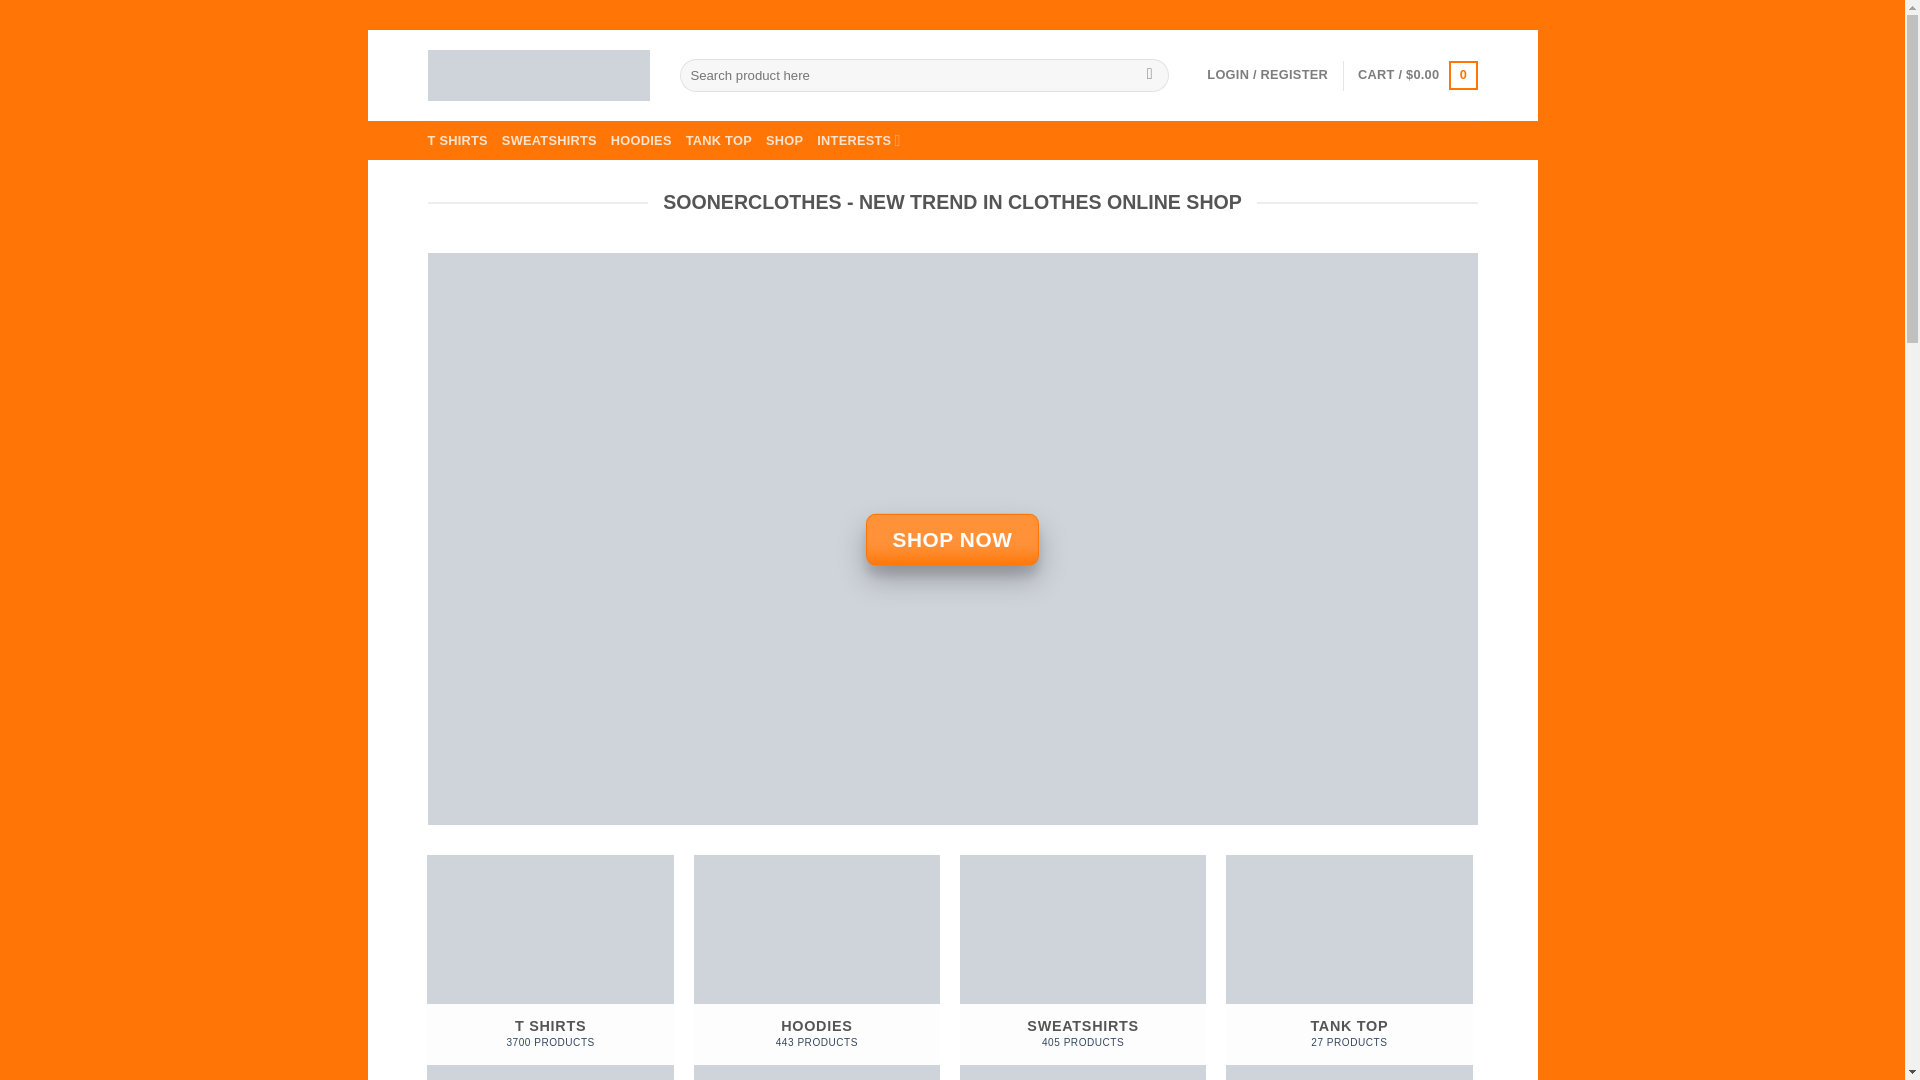 This screenshot has width=1920, height=1080. I want to click on HOODIES, so click(550, 968).